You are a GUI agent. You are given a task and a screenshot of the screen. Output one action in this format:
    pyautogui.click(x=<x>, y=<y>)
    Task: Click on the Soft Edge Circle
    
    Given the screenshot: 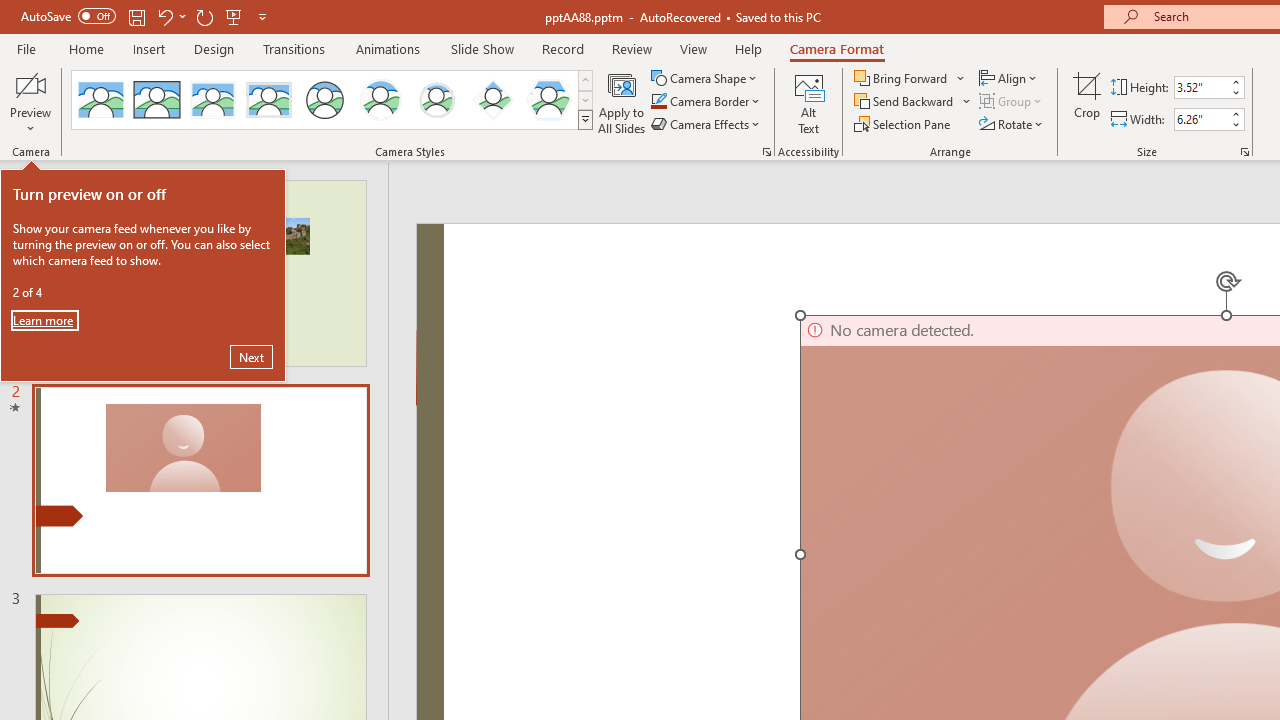 What is the action you would take?
    pyautogui.click(x=436, y=100)
    